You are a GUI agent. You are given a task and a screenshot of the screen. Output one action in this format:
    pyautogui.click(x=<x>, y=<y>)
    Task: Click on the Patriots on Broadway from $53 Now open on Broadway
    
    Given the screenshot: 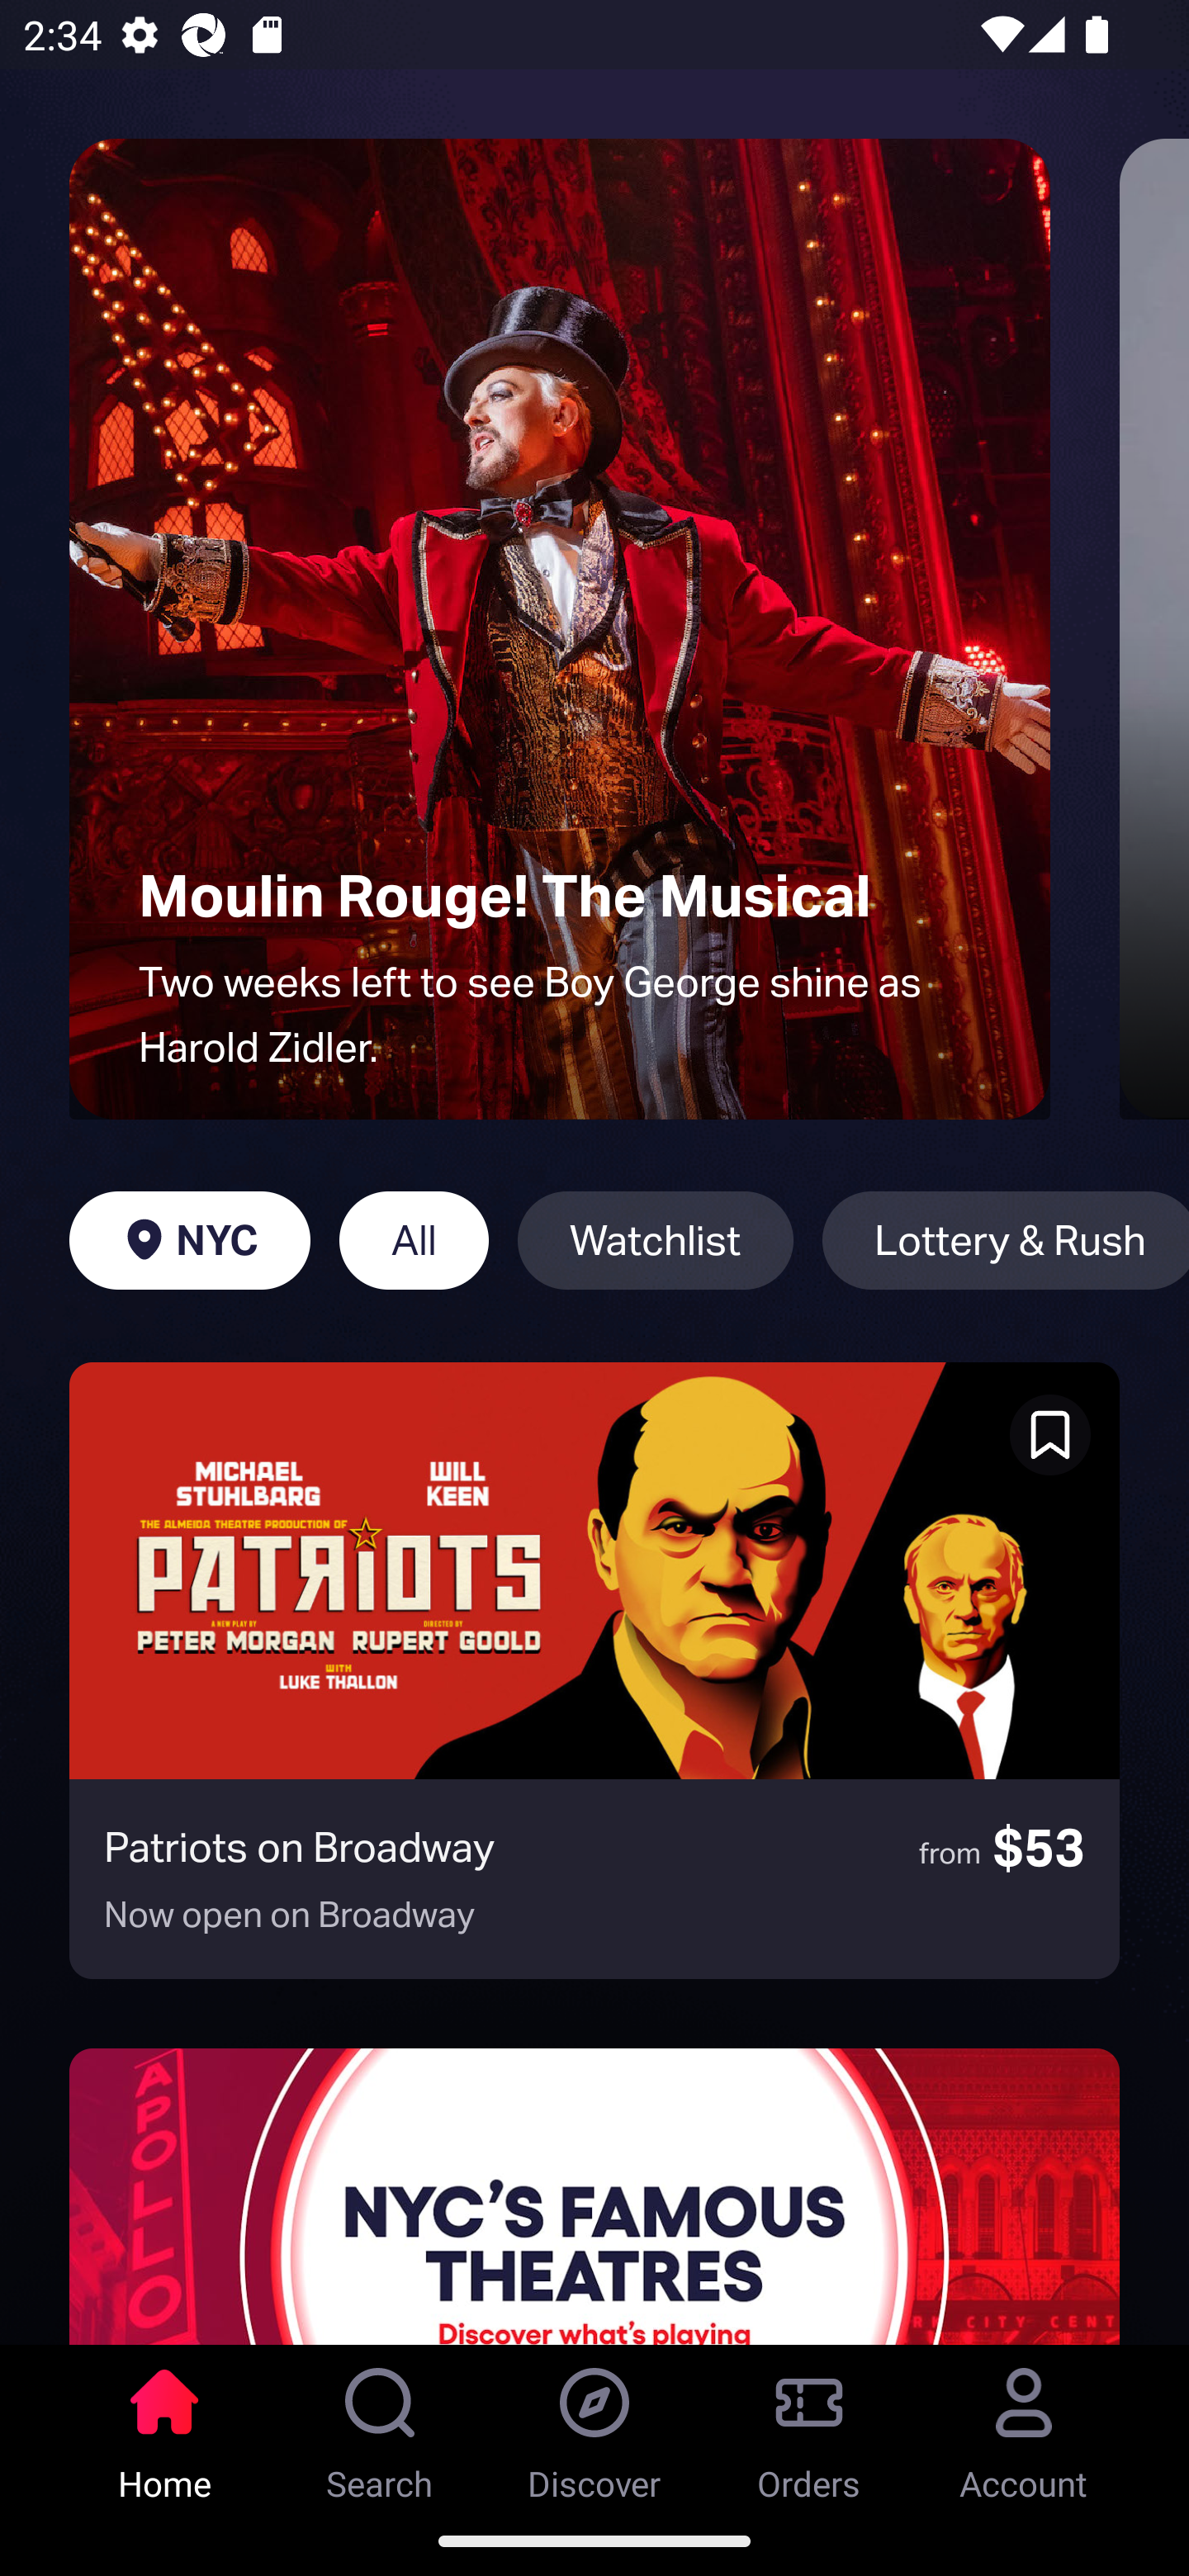 What is the action you would take?
    pyautogui.click(x=594, y=1670)
    